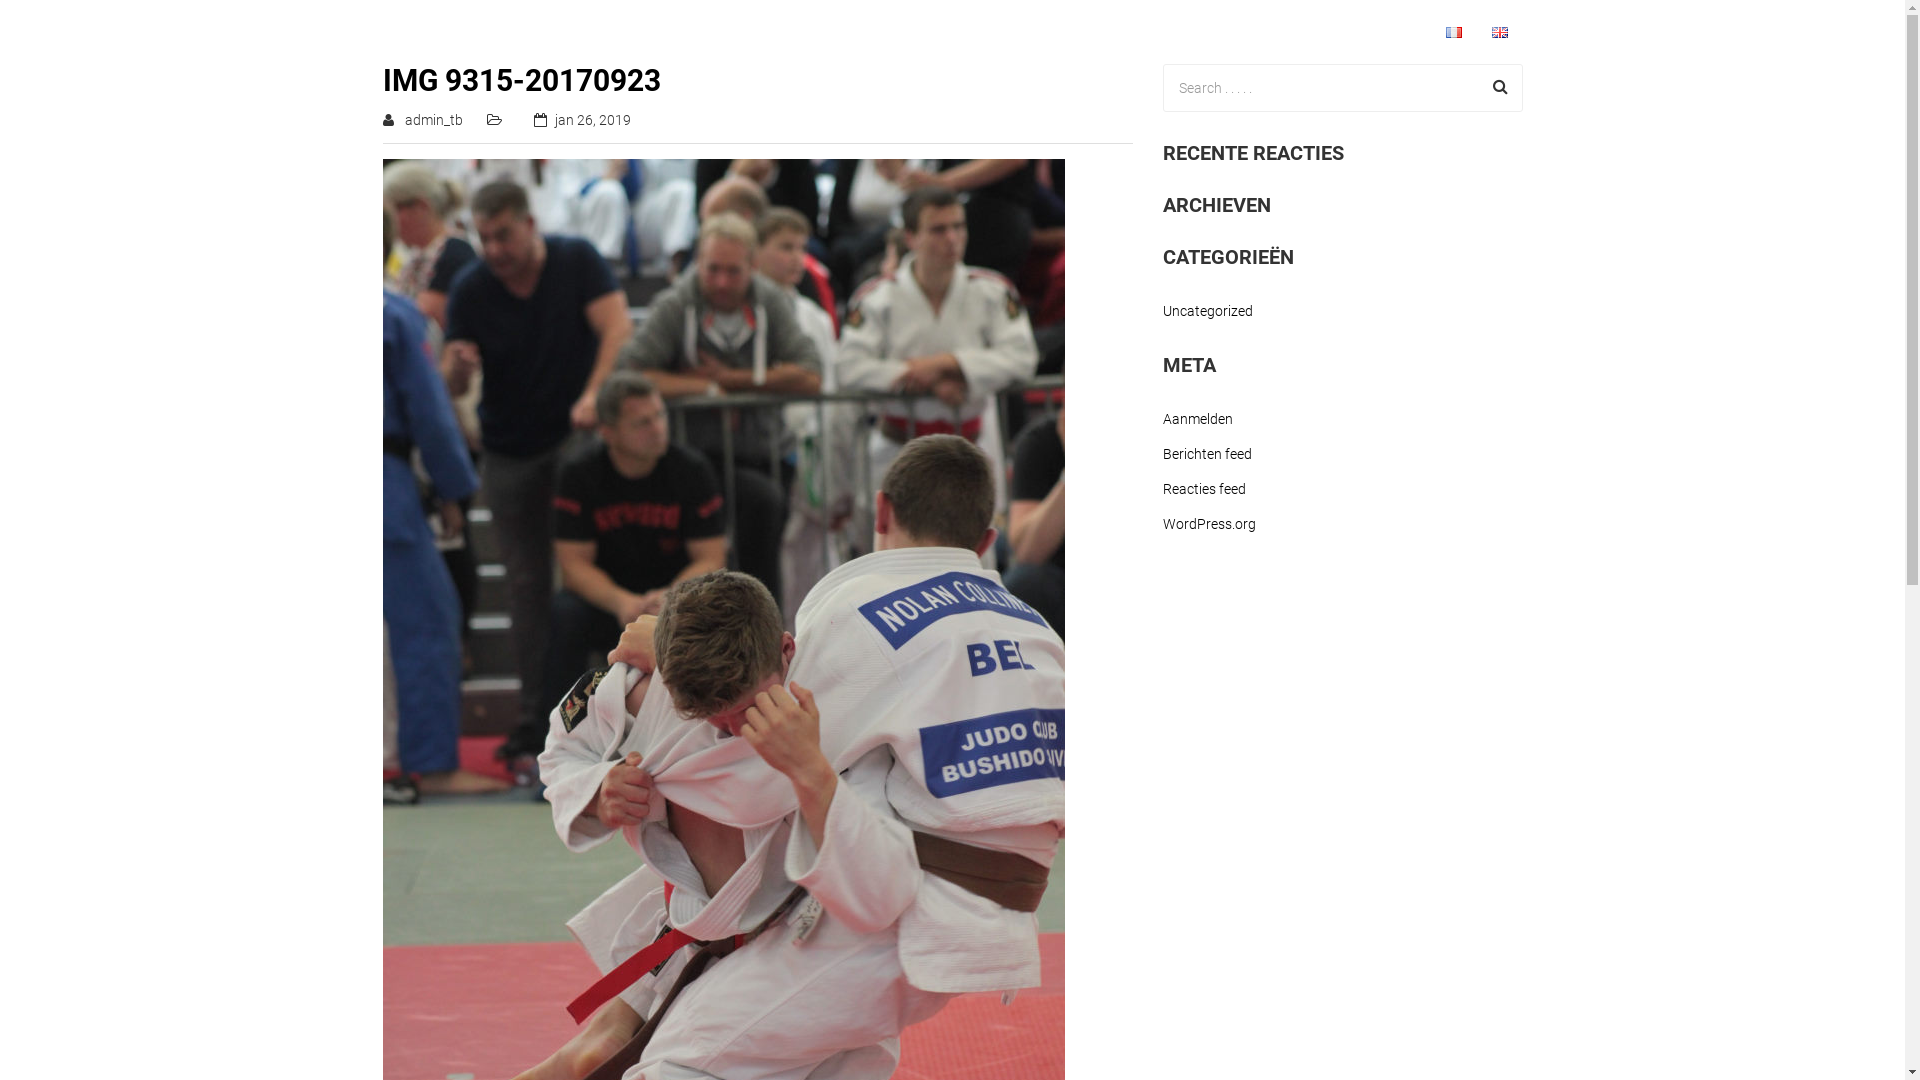 Image resolution: width=1920 pixels, height=1080 pixels. I want to click on ORGANISATIE, so click(1256, 31).